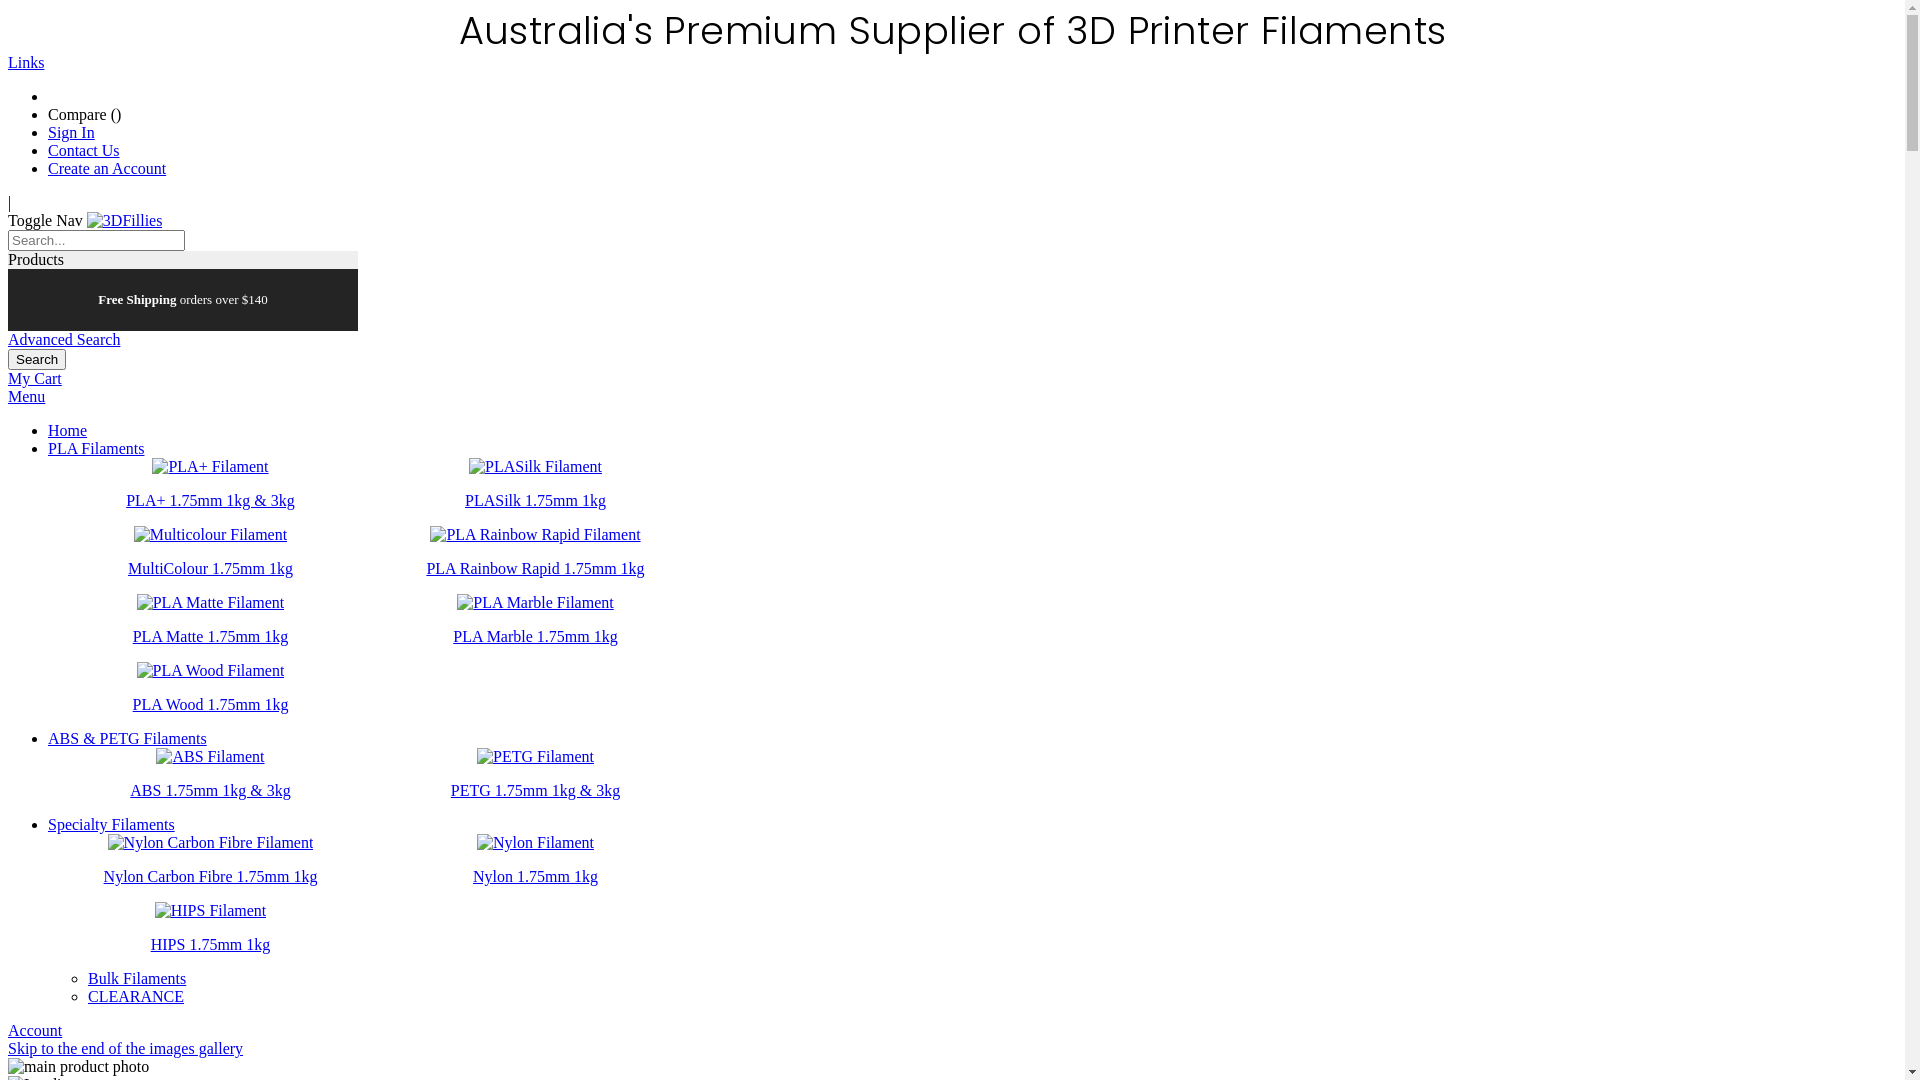 The image size is (1920, 1080). Describe the element at coordinates (107, 168) in the screenshot. I see `Create an Account` at that location.